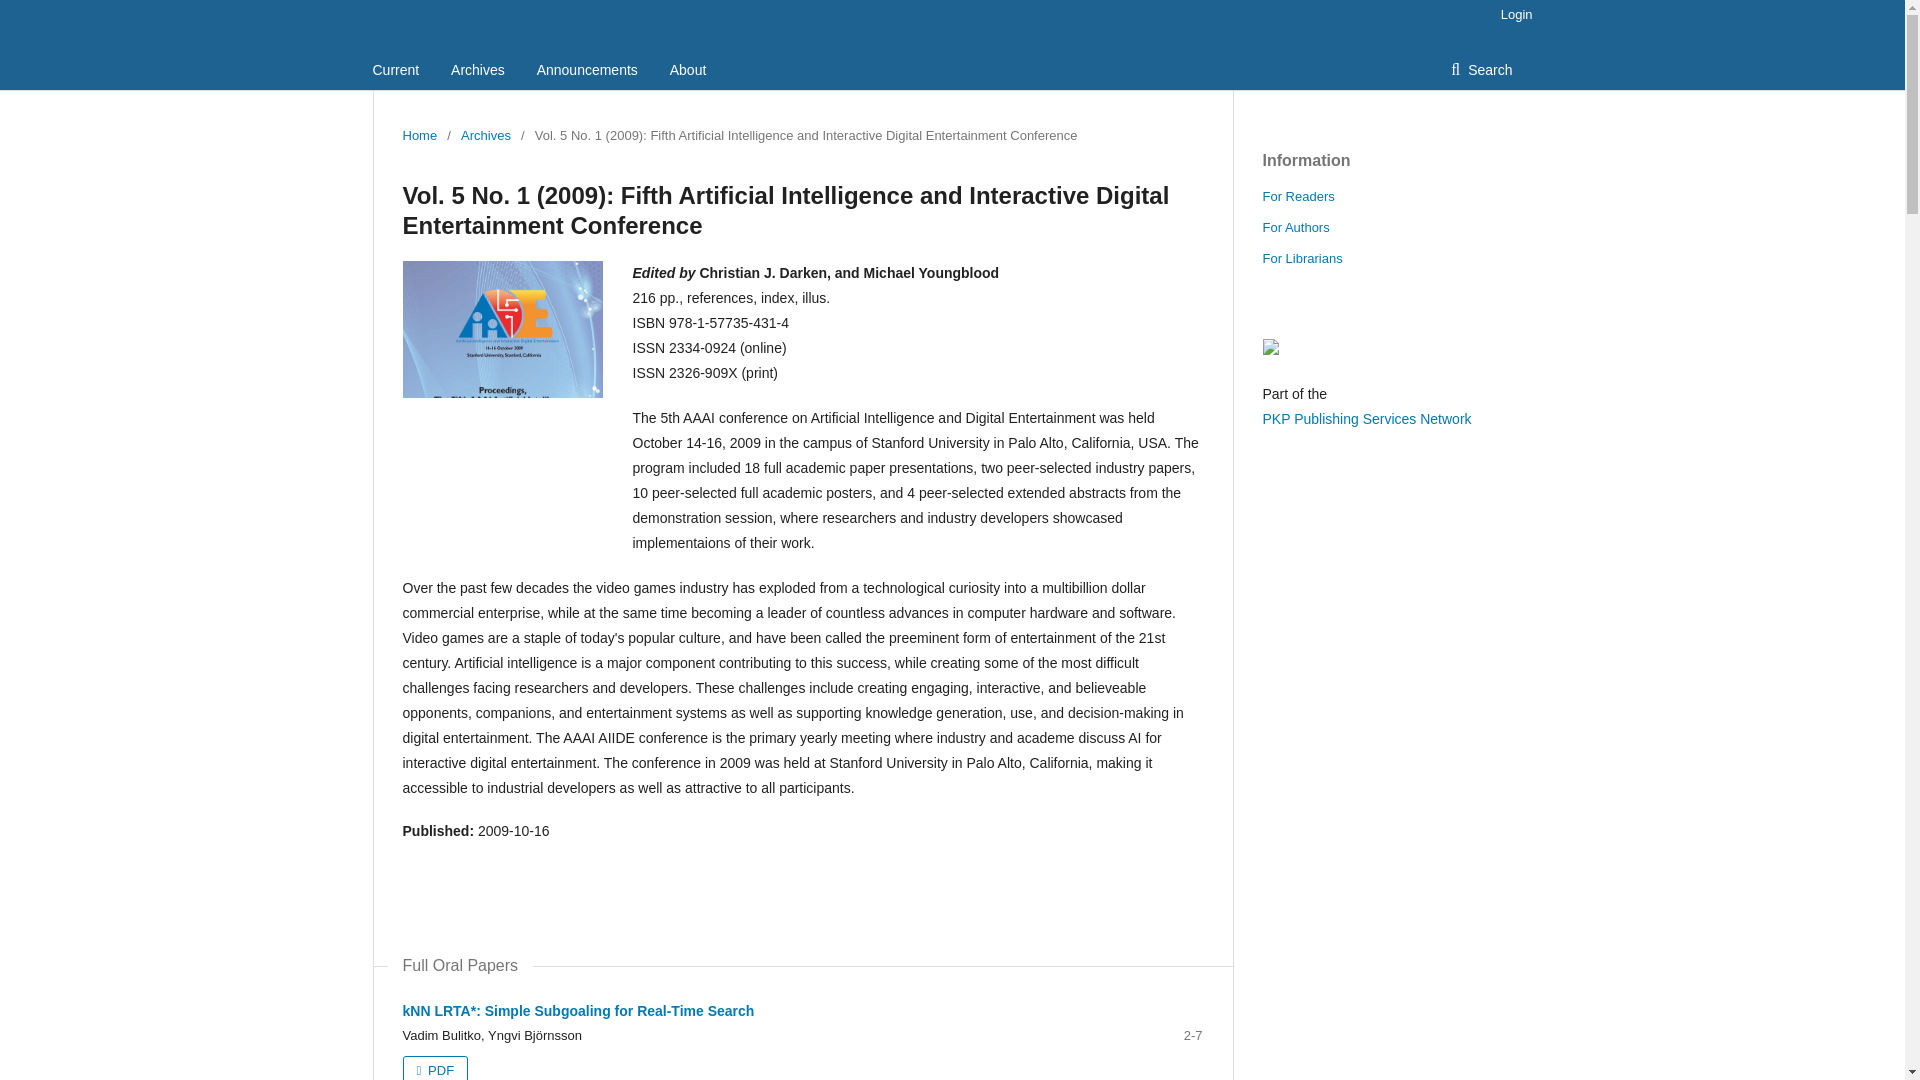 The image size is (1920, 1080). Describe the element at coordinates (395, 69) in the screenshot. I see `Current` at that location.